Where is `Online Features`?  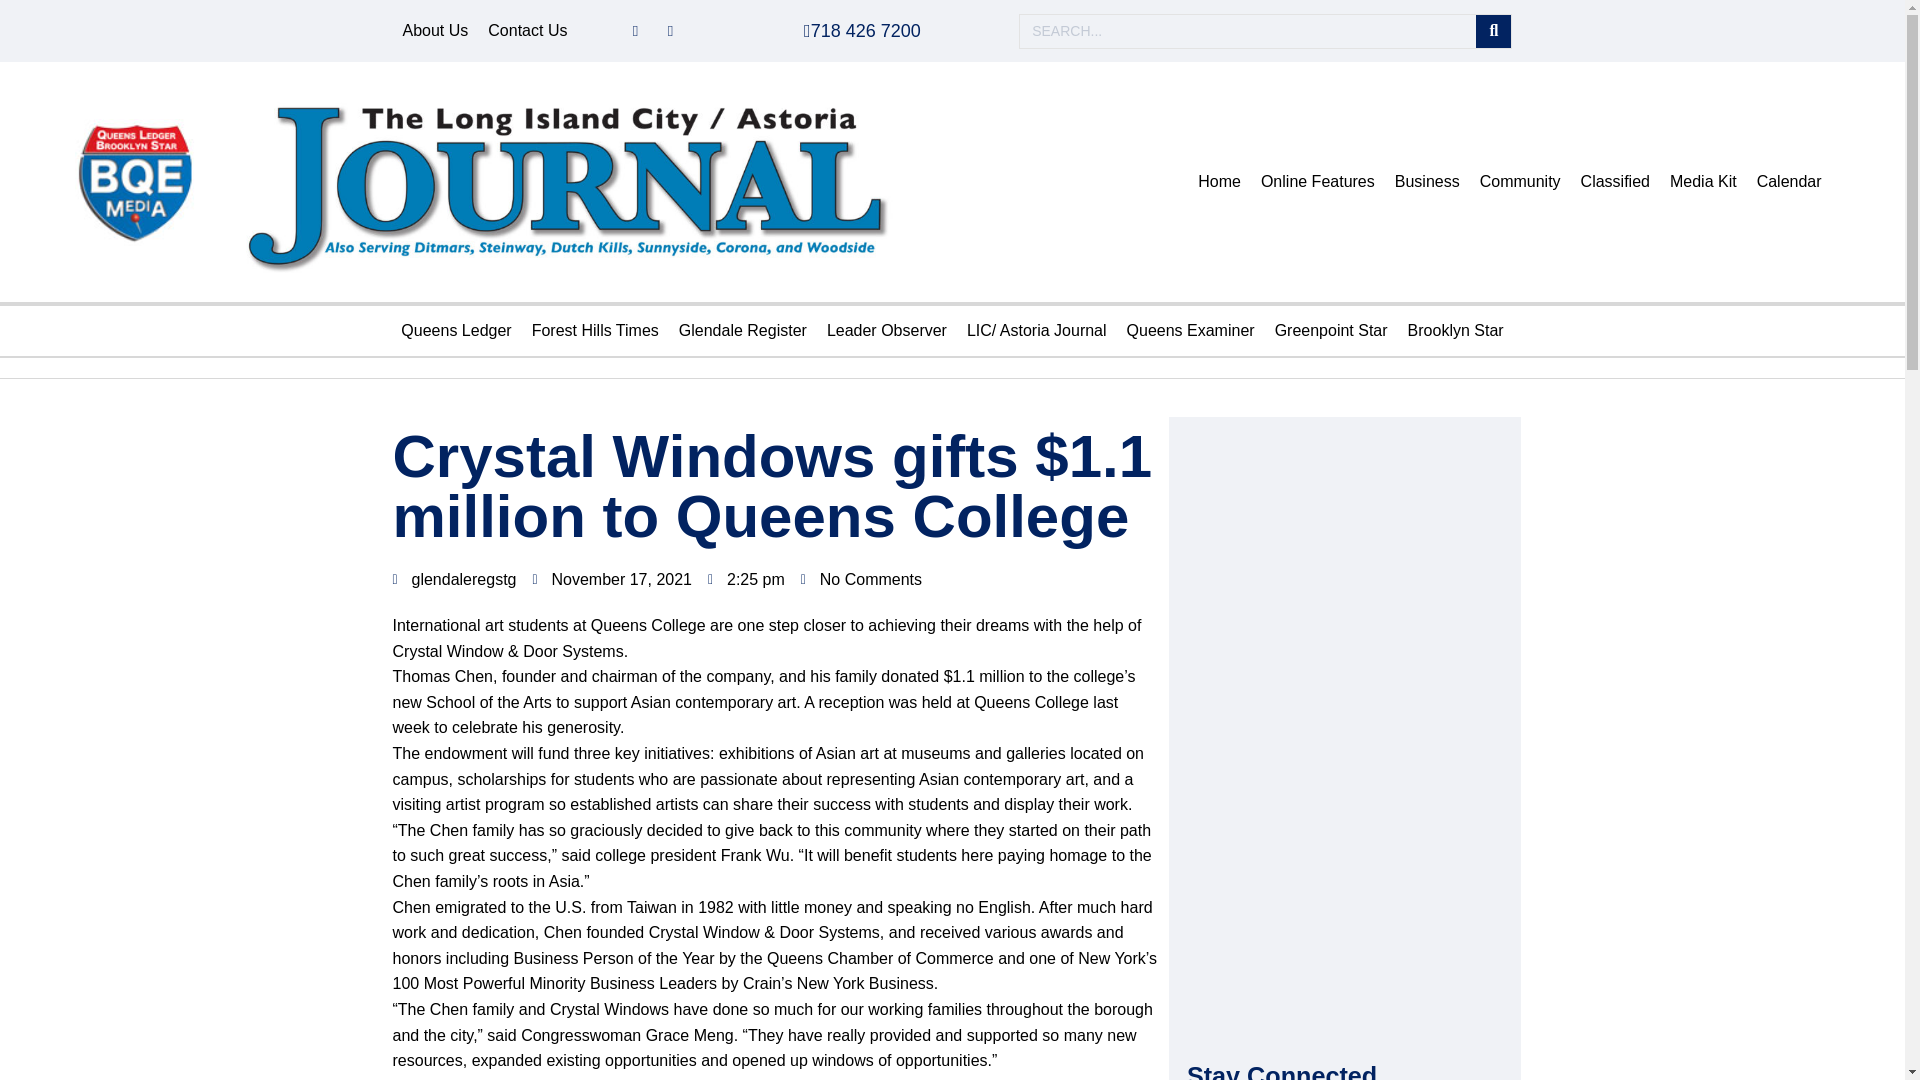
Online Features is located at coordinates (1318, 182).